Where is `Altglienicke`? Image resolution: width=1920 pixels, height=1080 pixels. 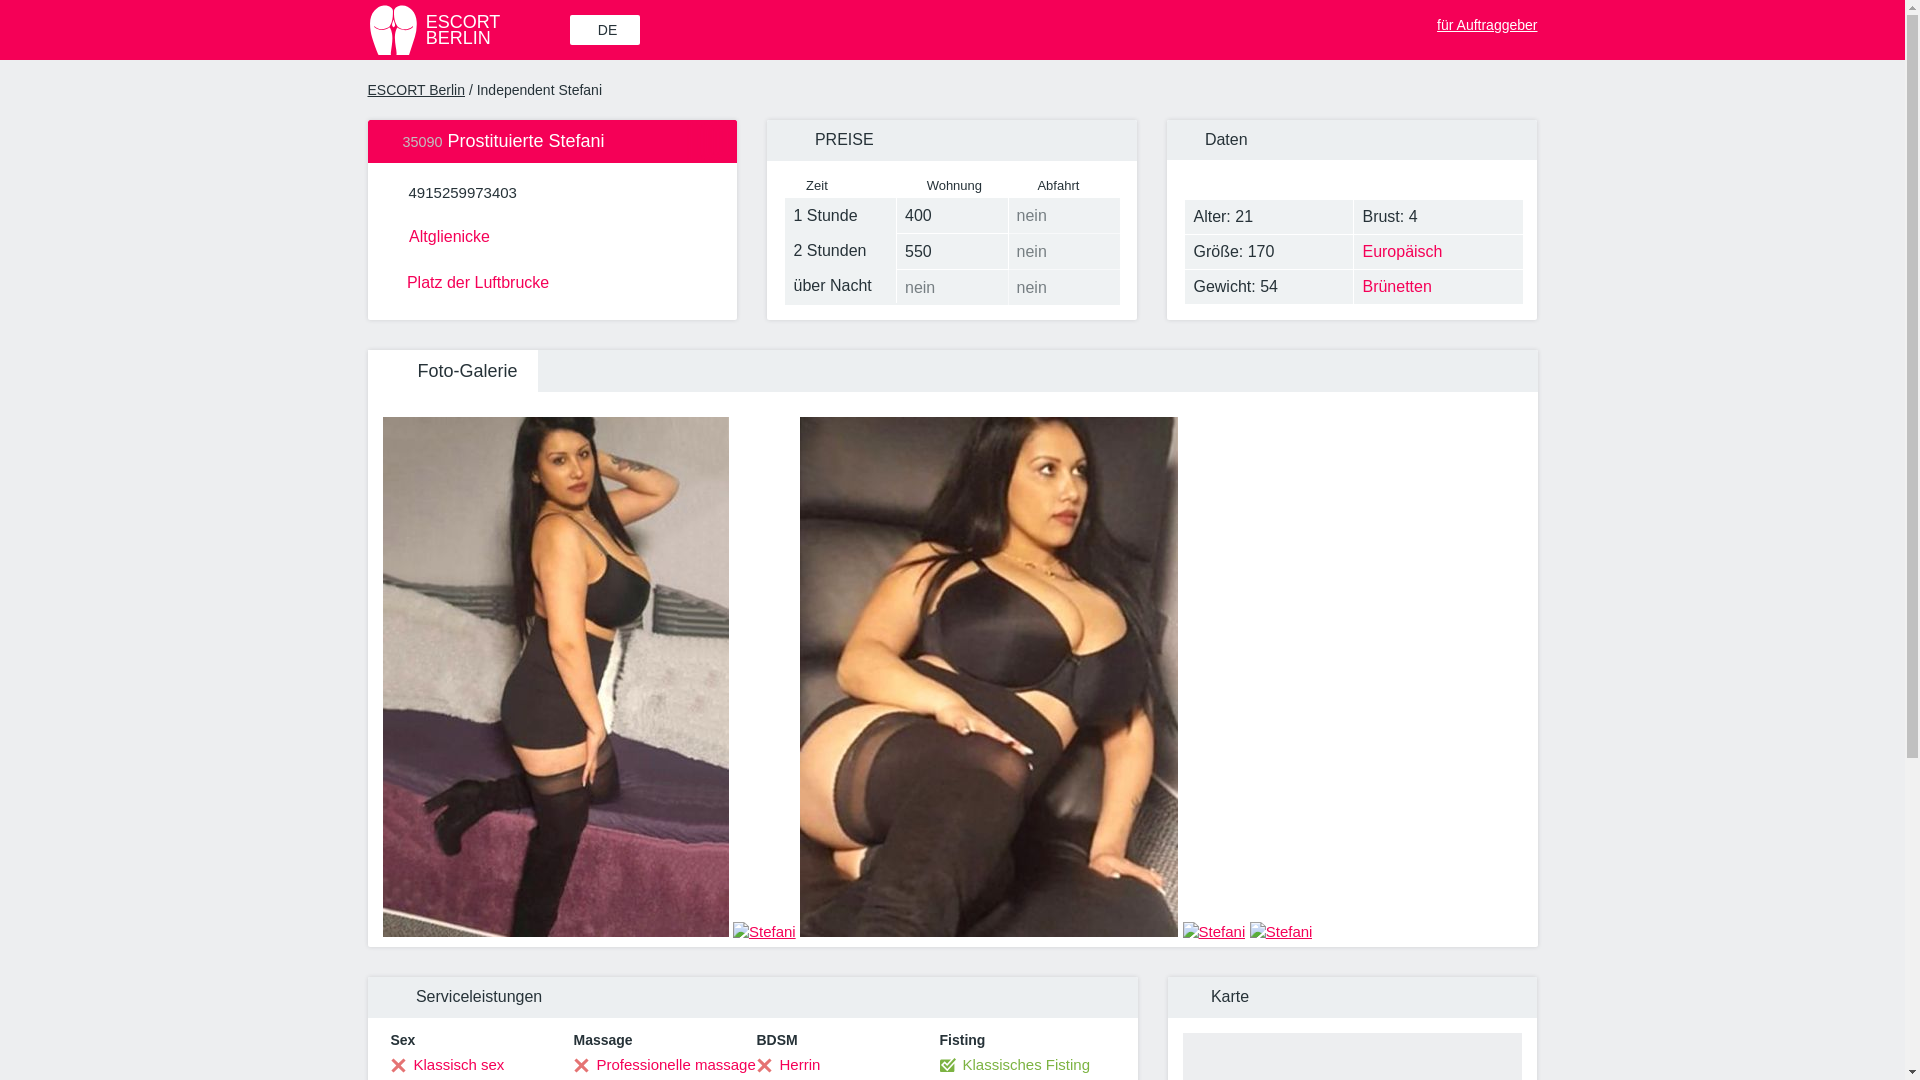 Altglienicke is located at coordinates (552, 234).